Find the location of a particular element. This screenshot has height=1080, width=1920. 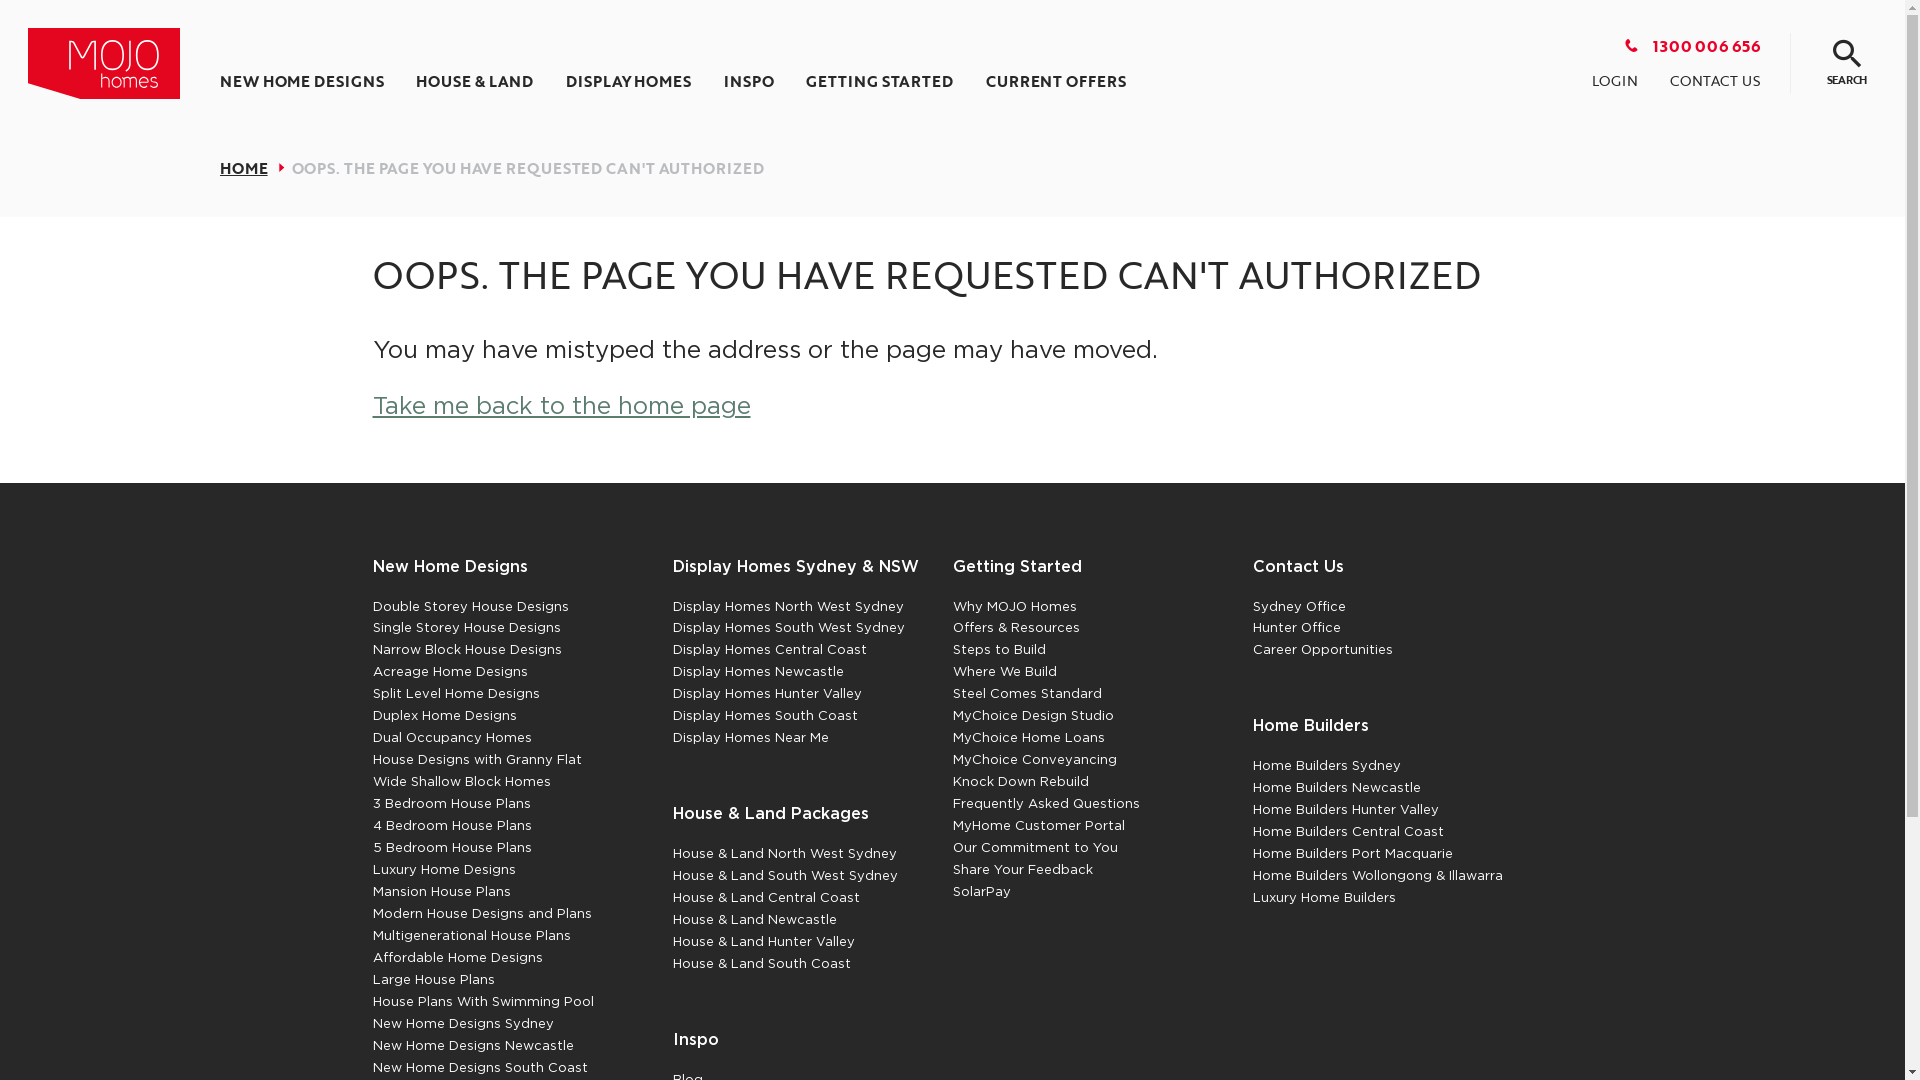

MyChoice Design Studio is located at coordinates (1032, 716).